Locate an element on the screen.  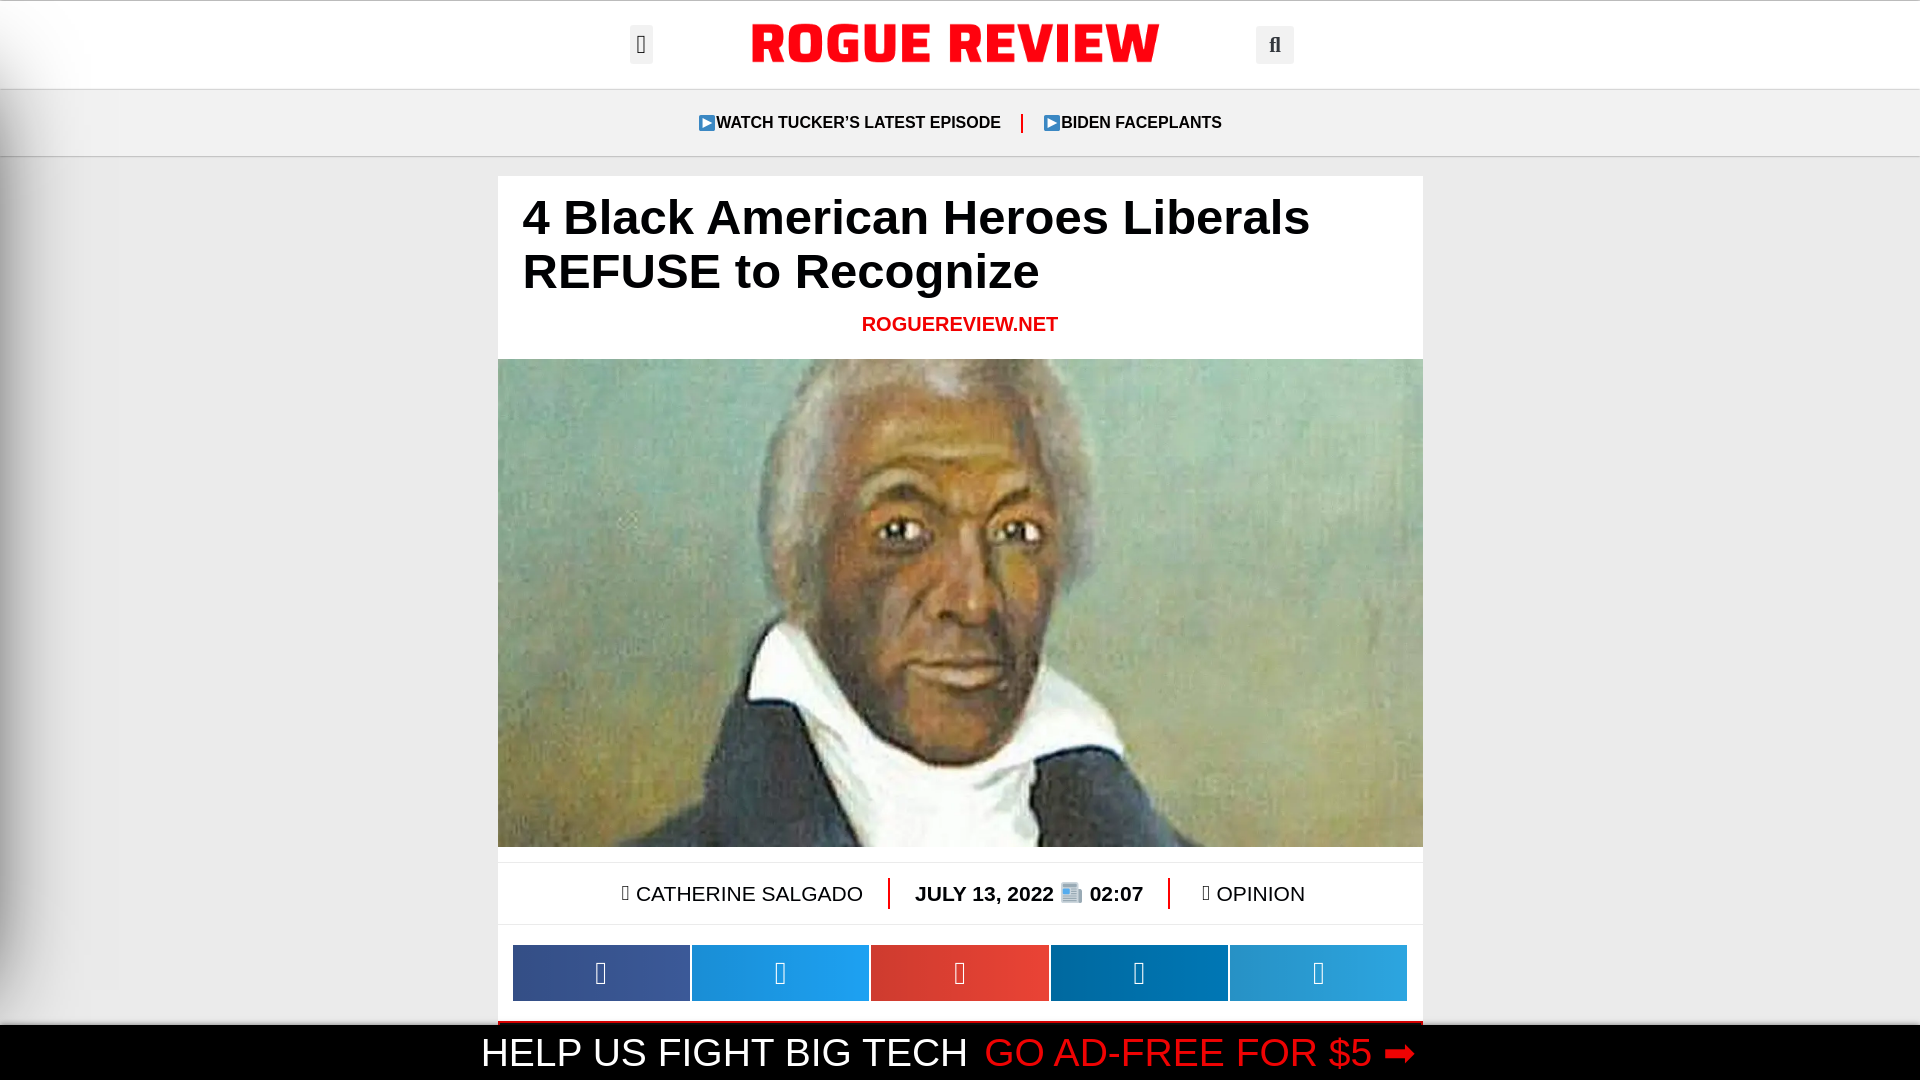
CATHERINE SALGADO is located at coordinates (738, 893).